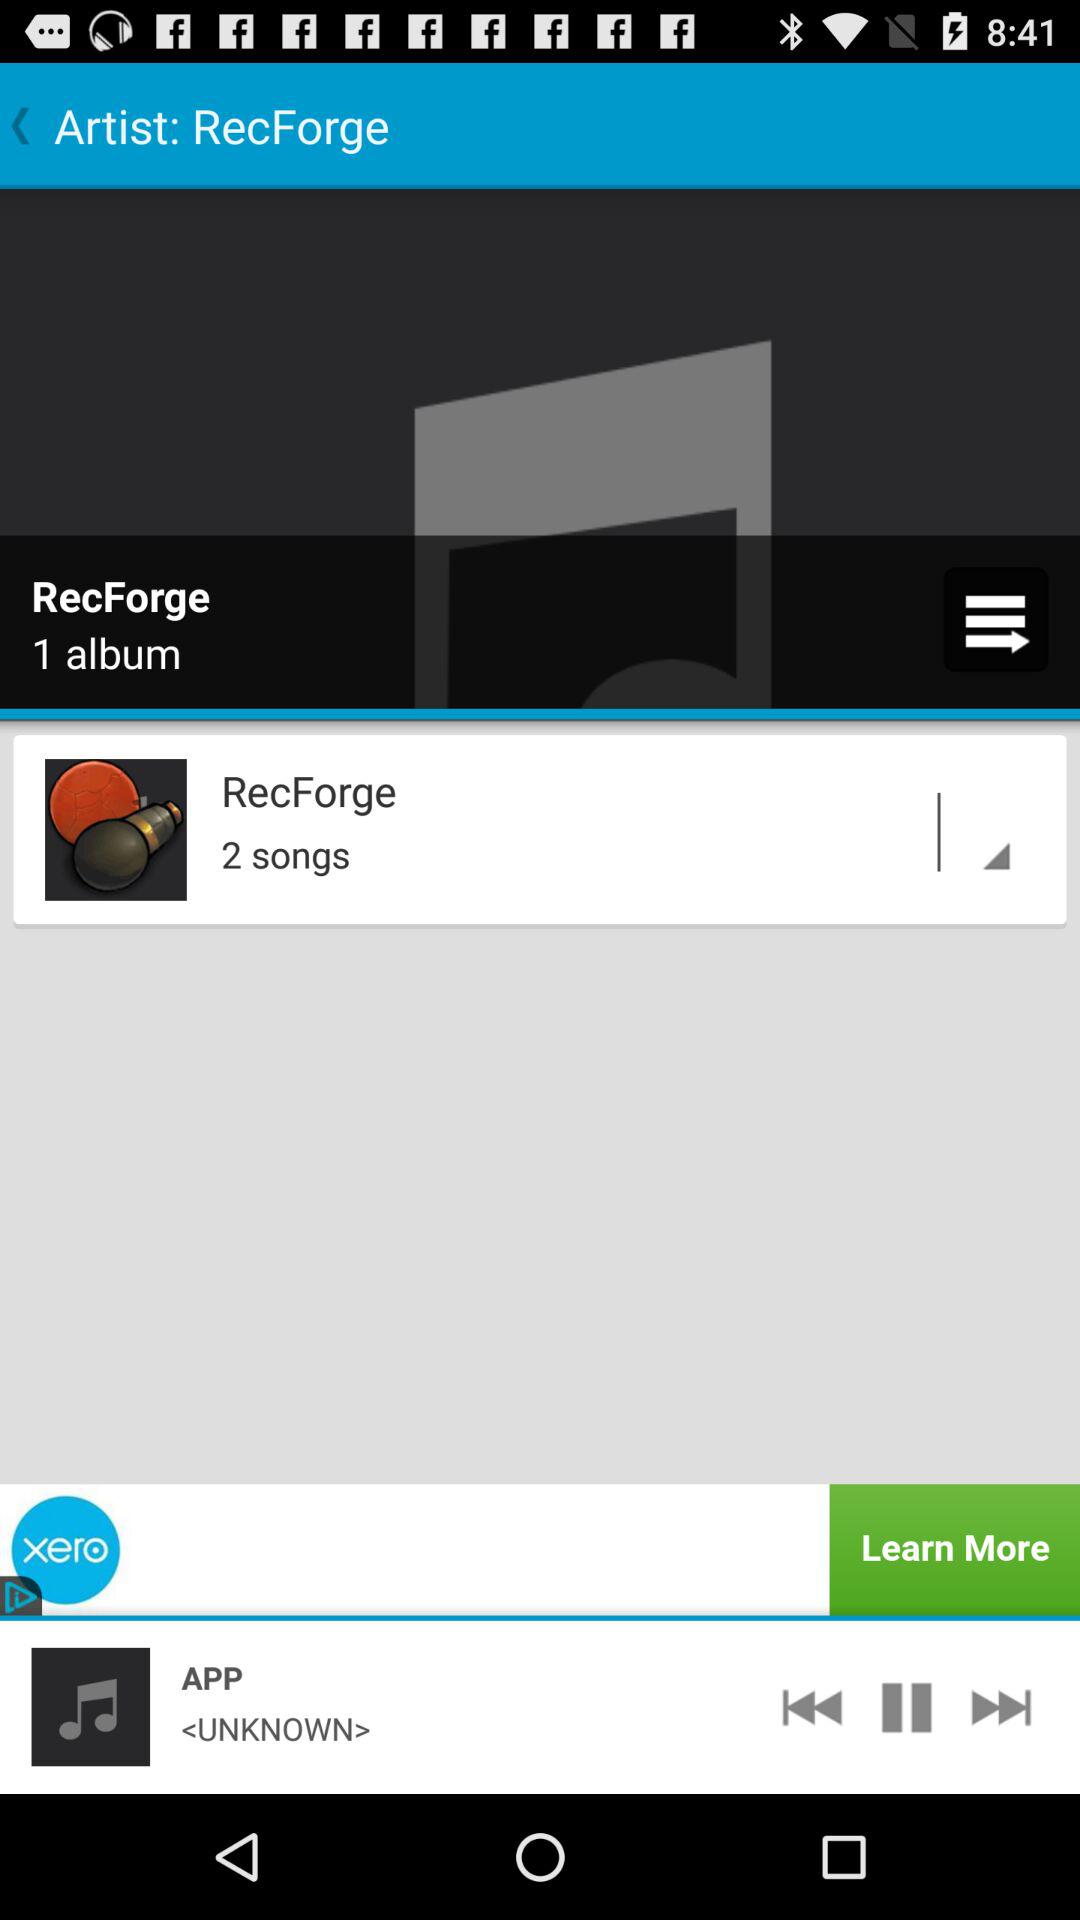  I want to click on click app next to 1 album
 icon, so click(996, 618).